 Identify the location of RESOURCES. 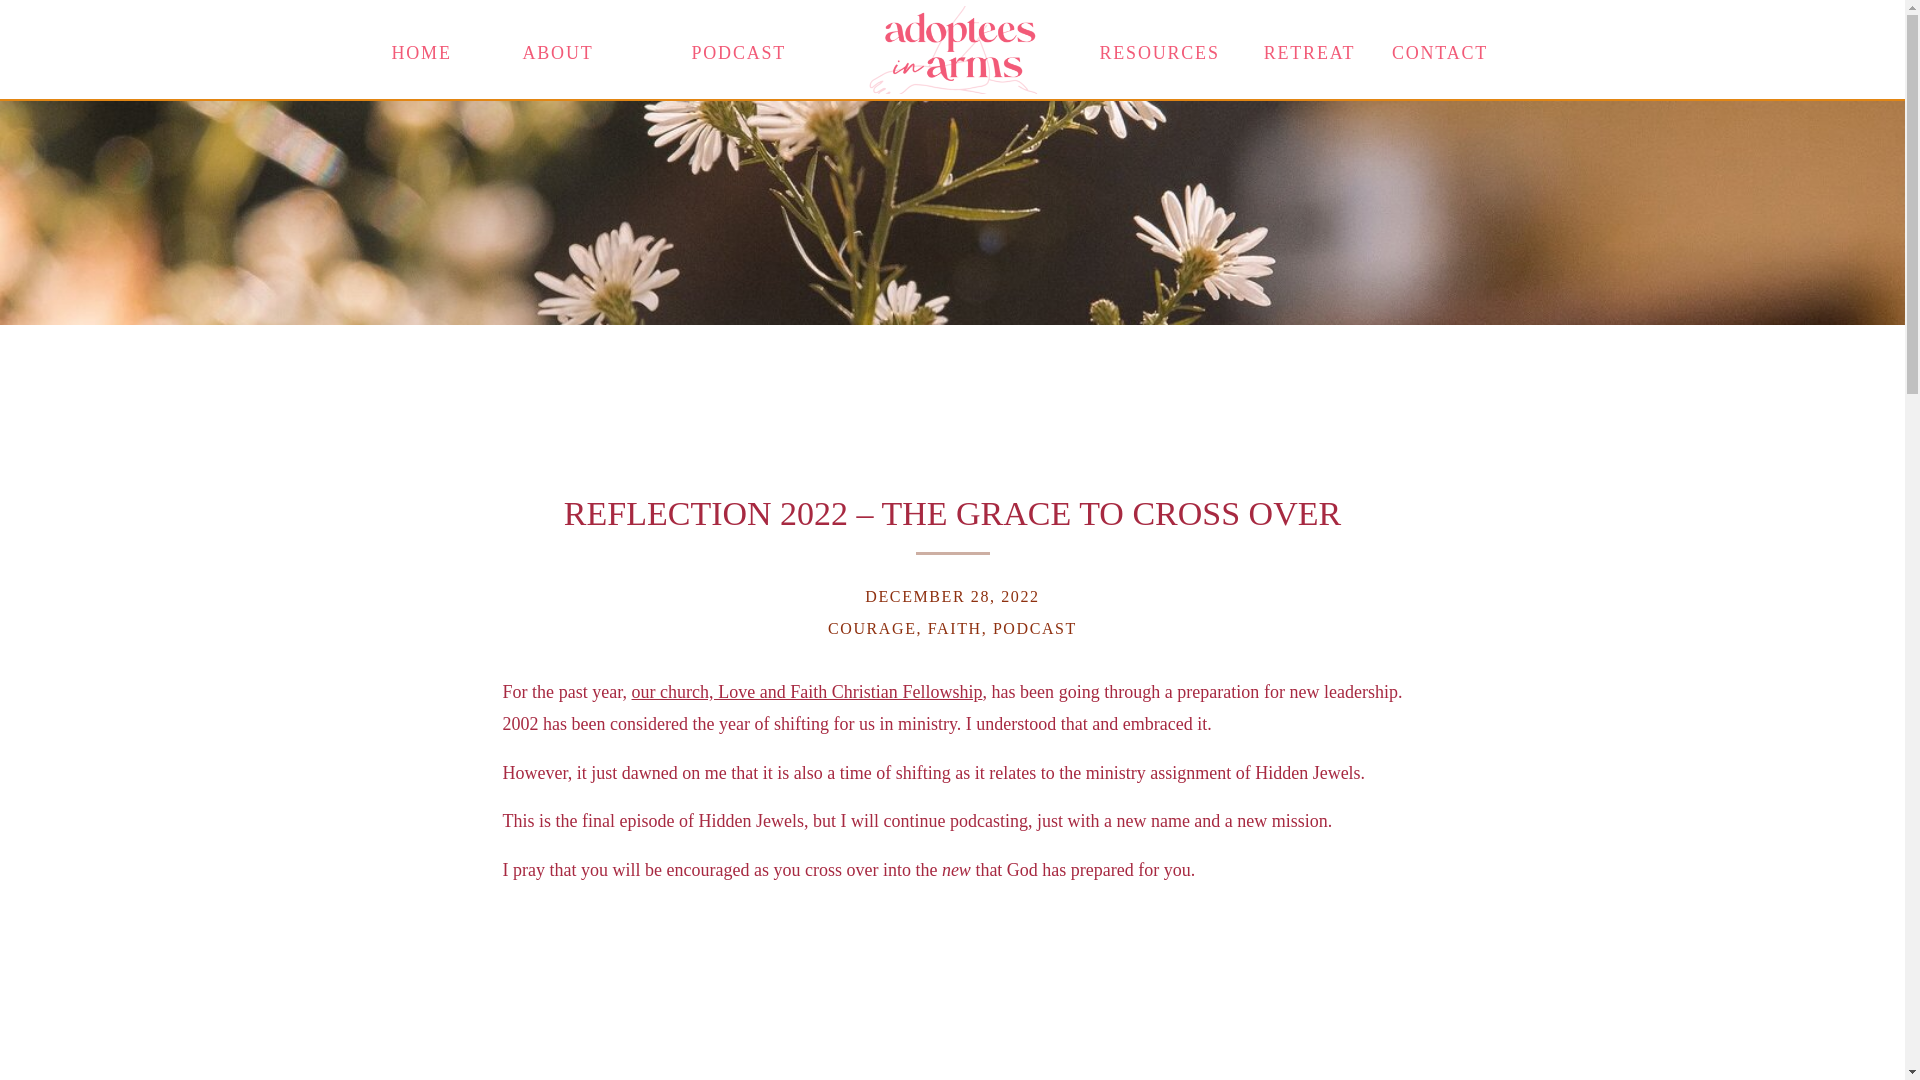
(1134, 49).